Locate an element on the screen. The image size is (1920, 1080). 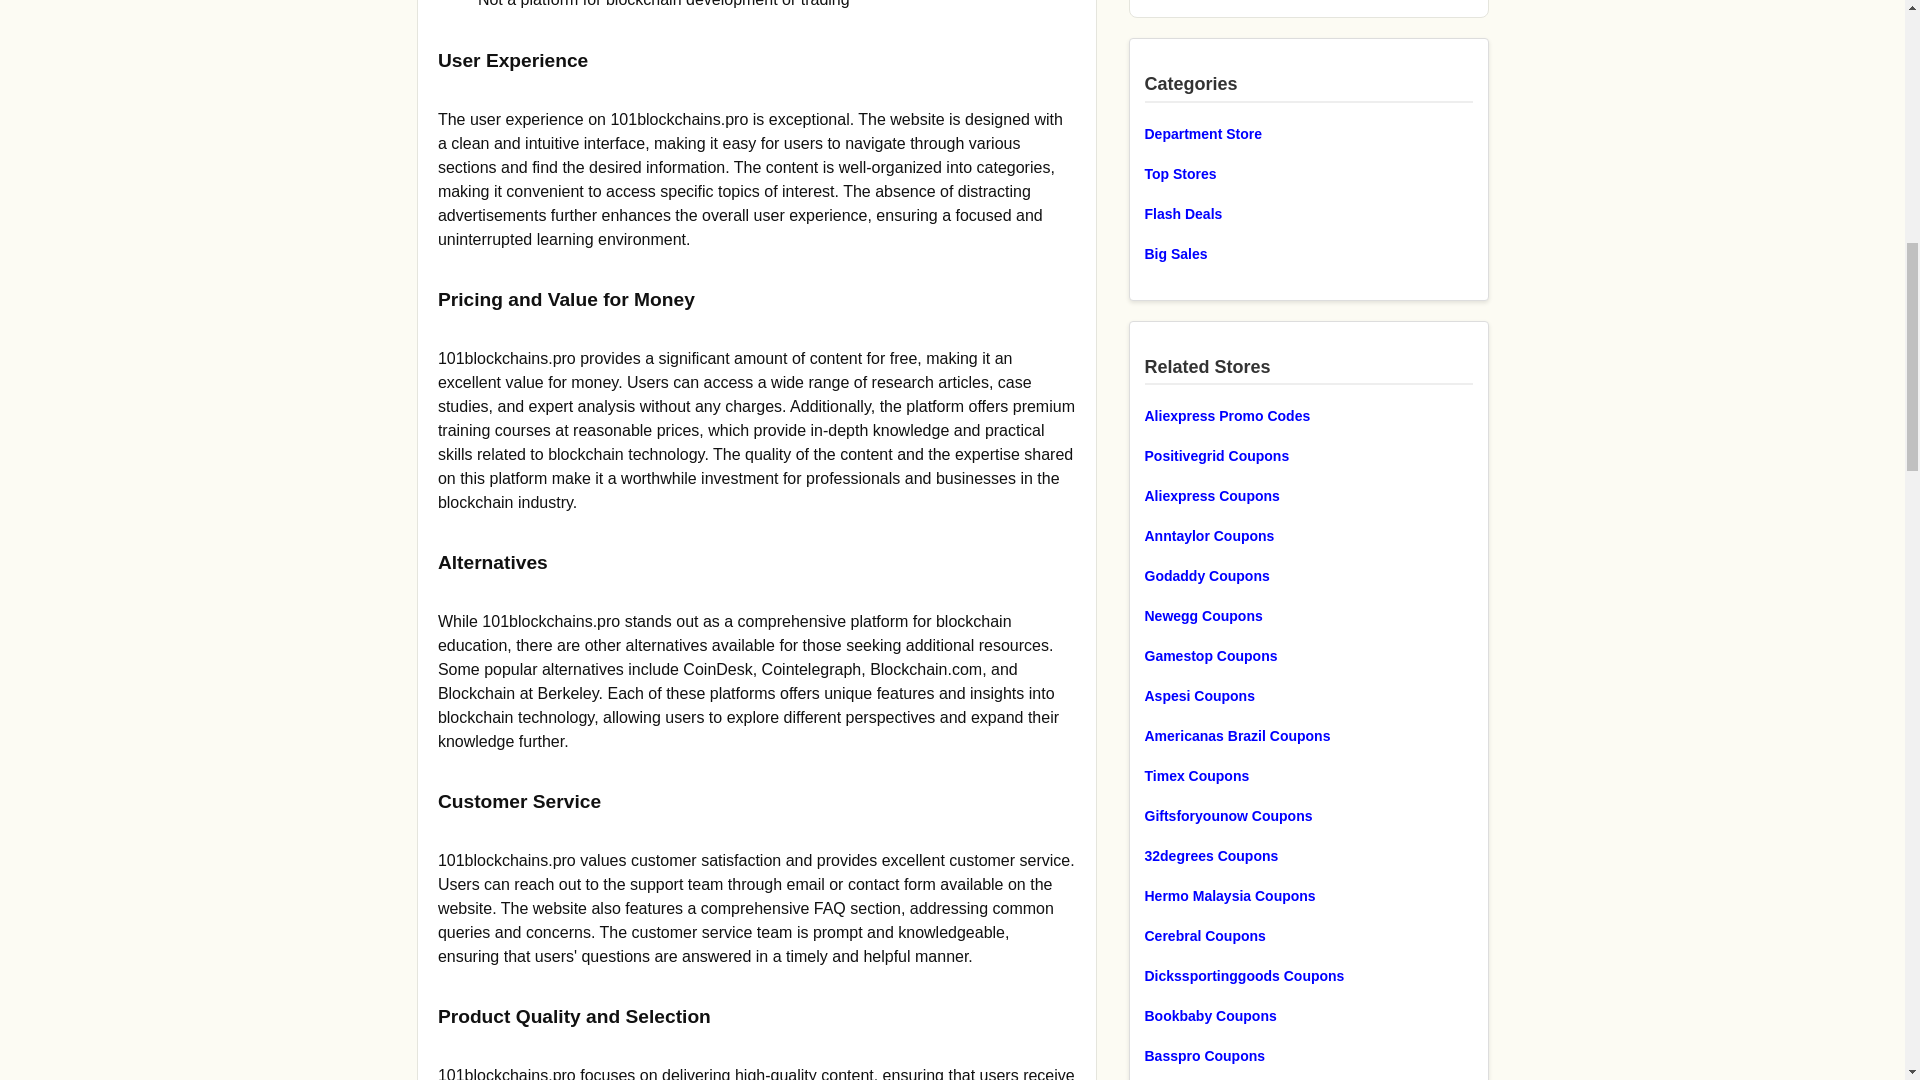
Department Store is located at coordinates (1308, 132).